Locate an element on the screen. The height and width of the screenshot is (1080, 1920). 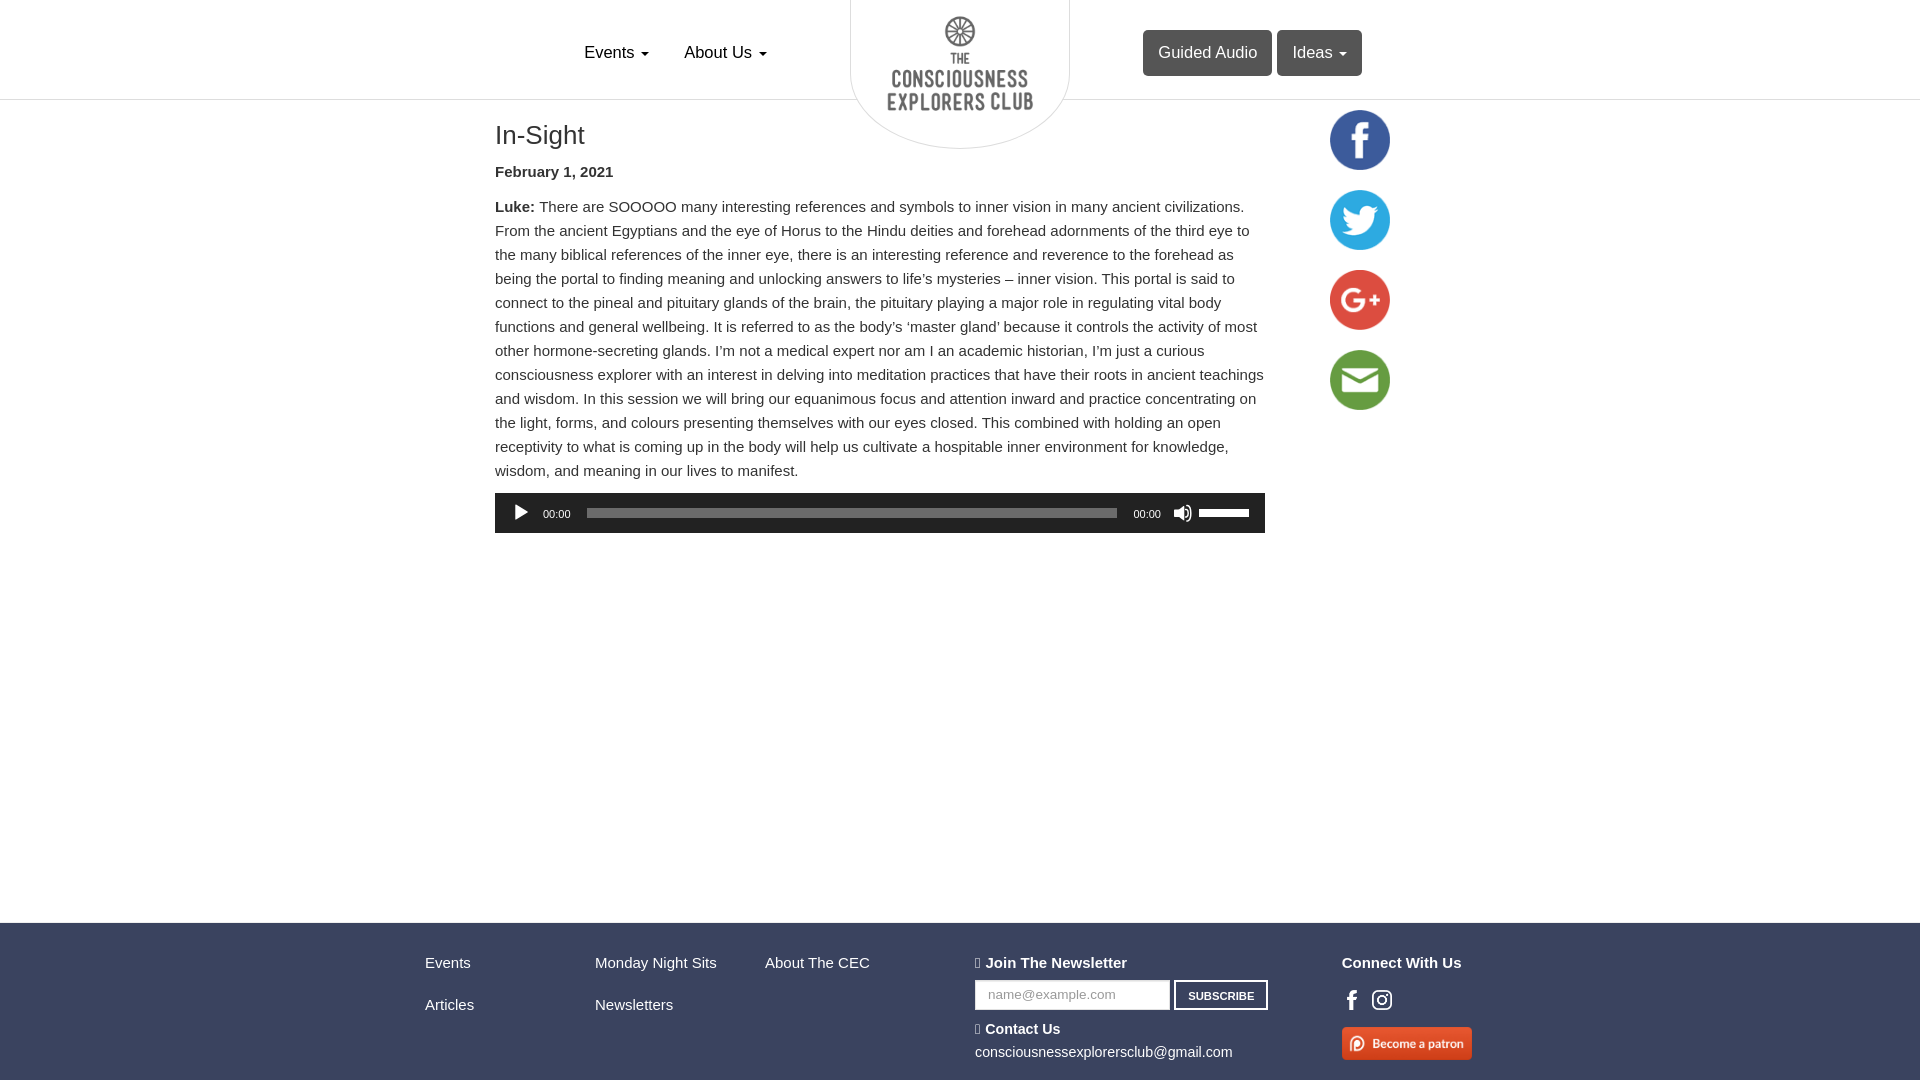
twitter is located at coordinates (1360, 220).